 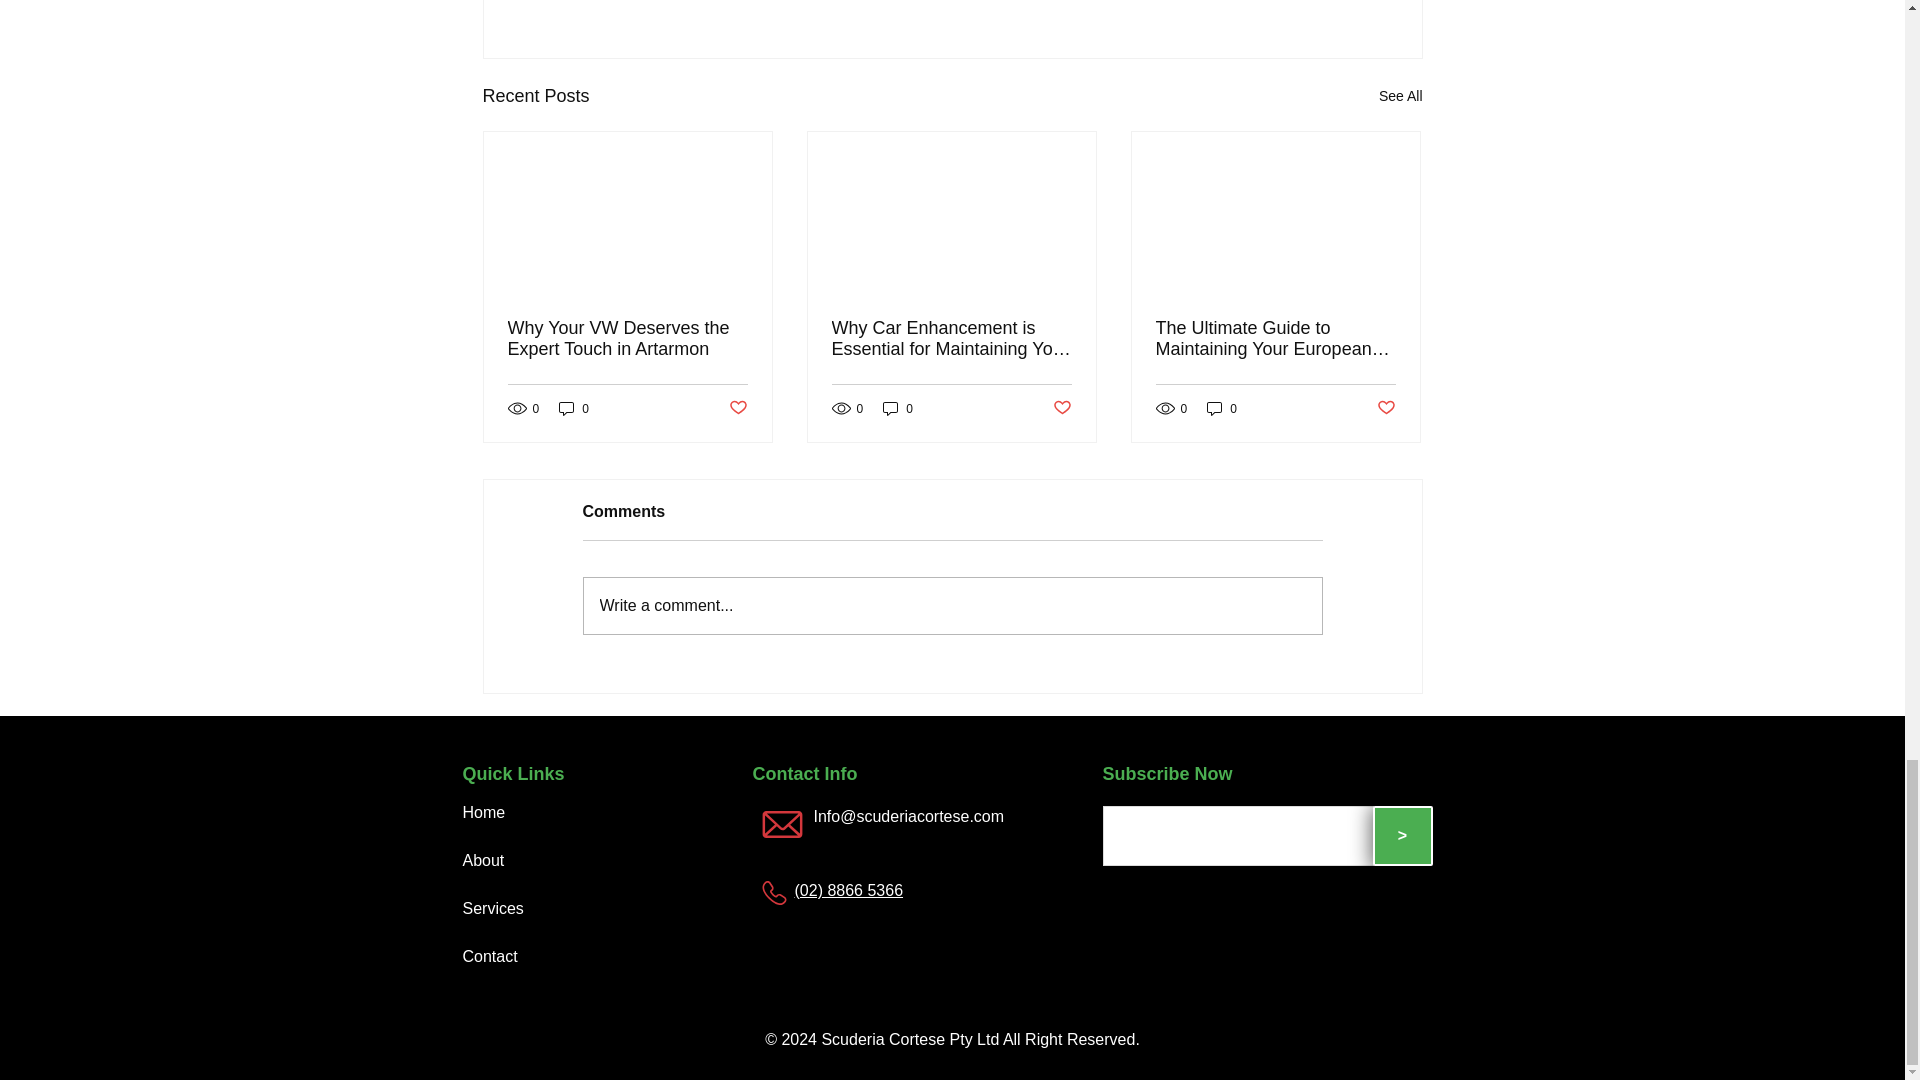 I want to click on 0, so click(x=898, y=408).